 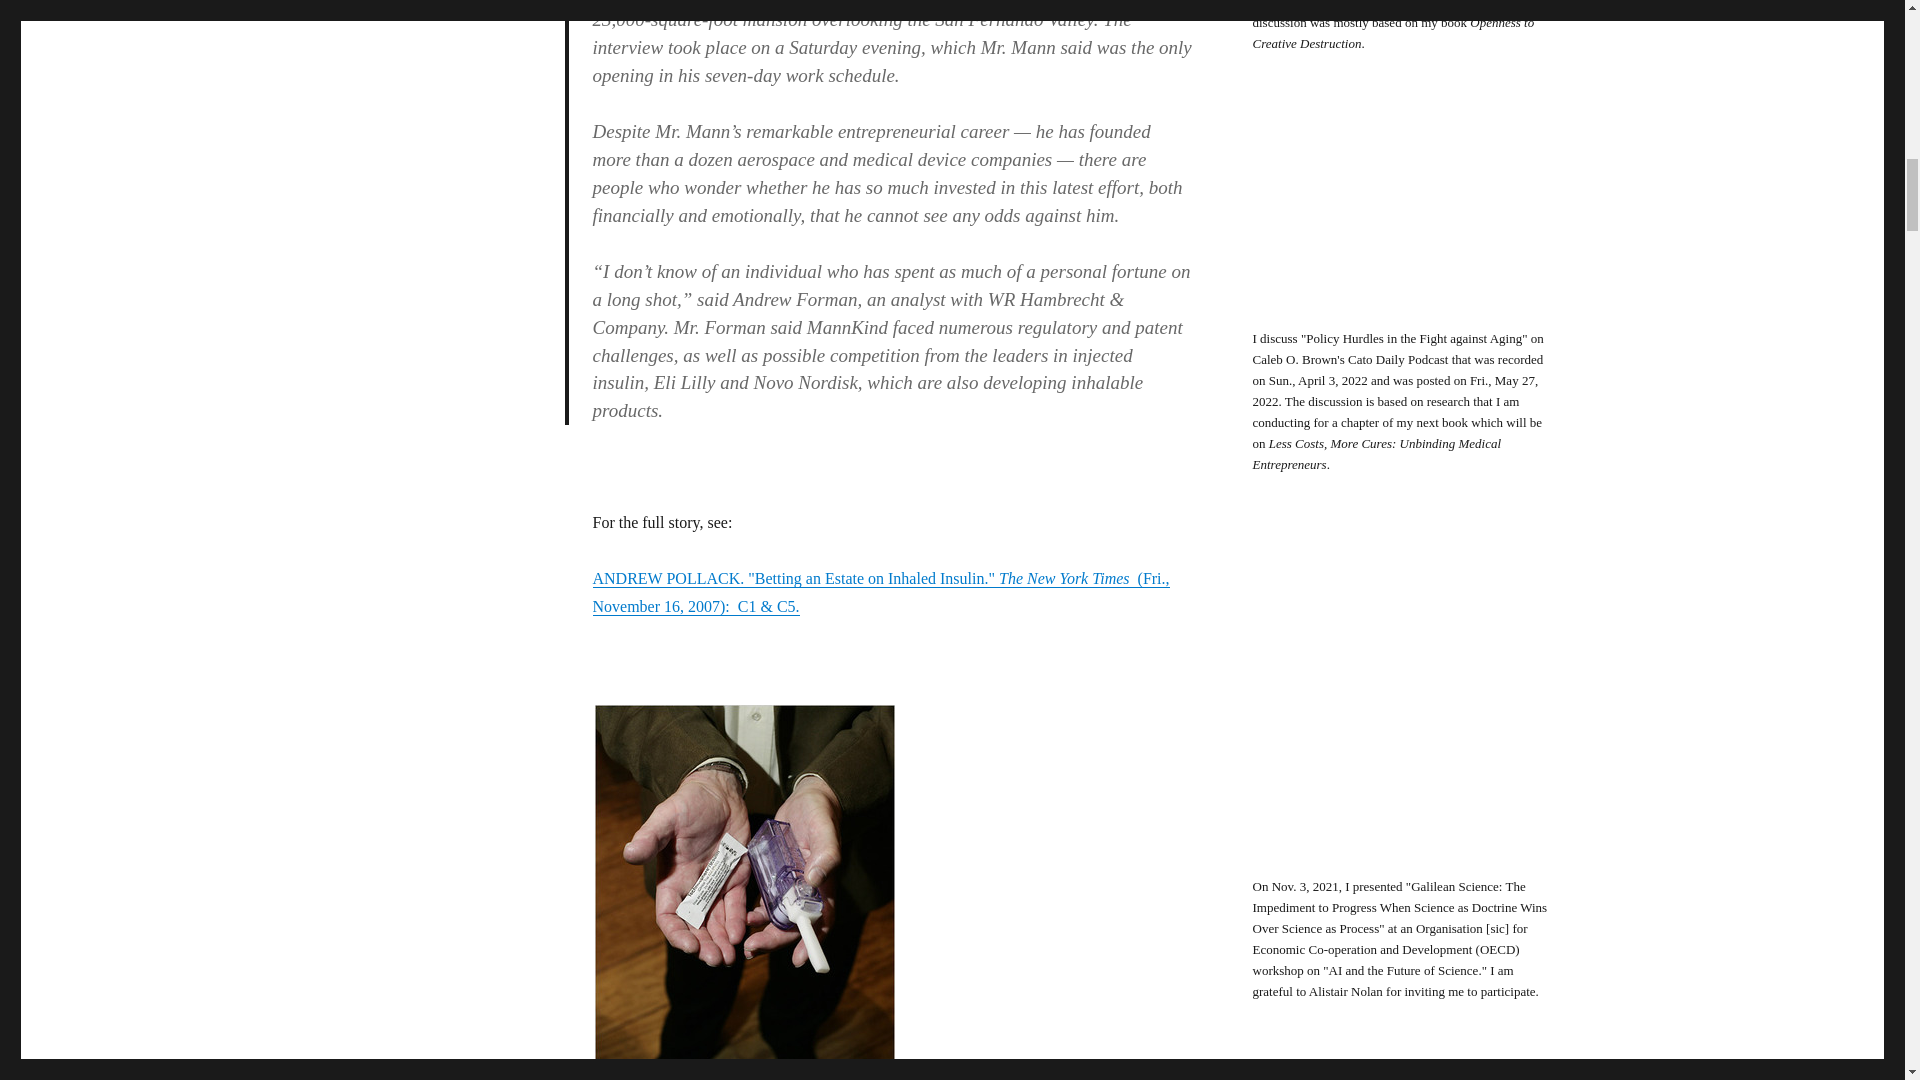 I want to click on Embed Player, so click(x=1401, y=211).